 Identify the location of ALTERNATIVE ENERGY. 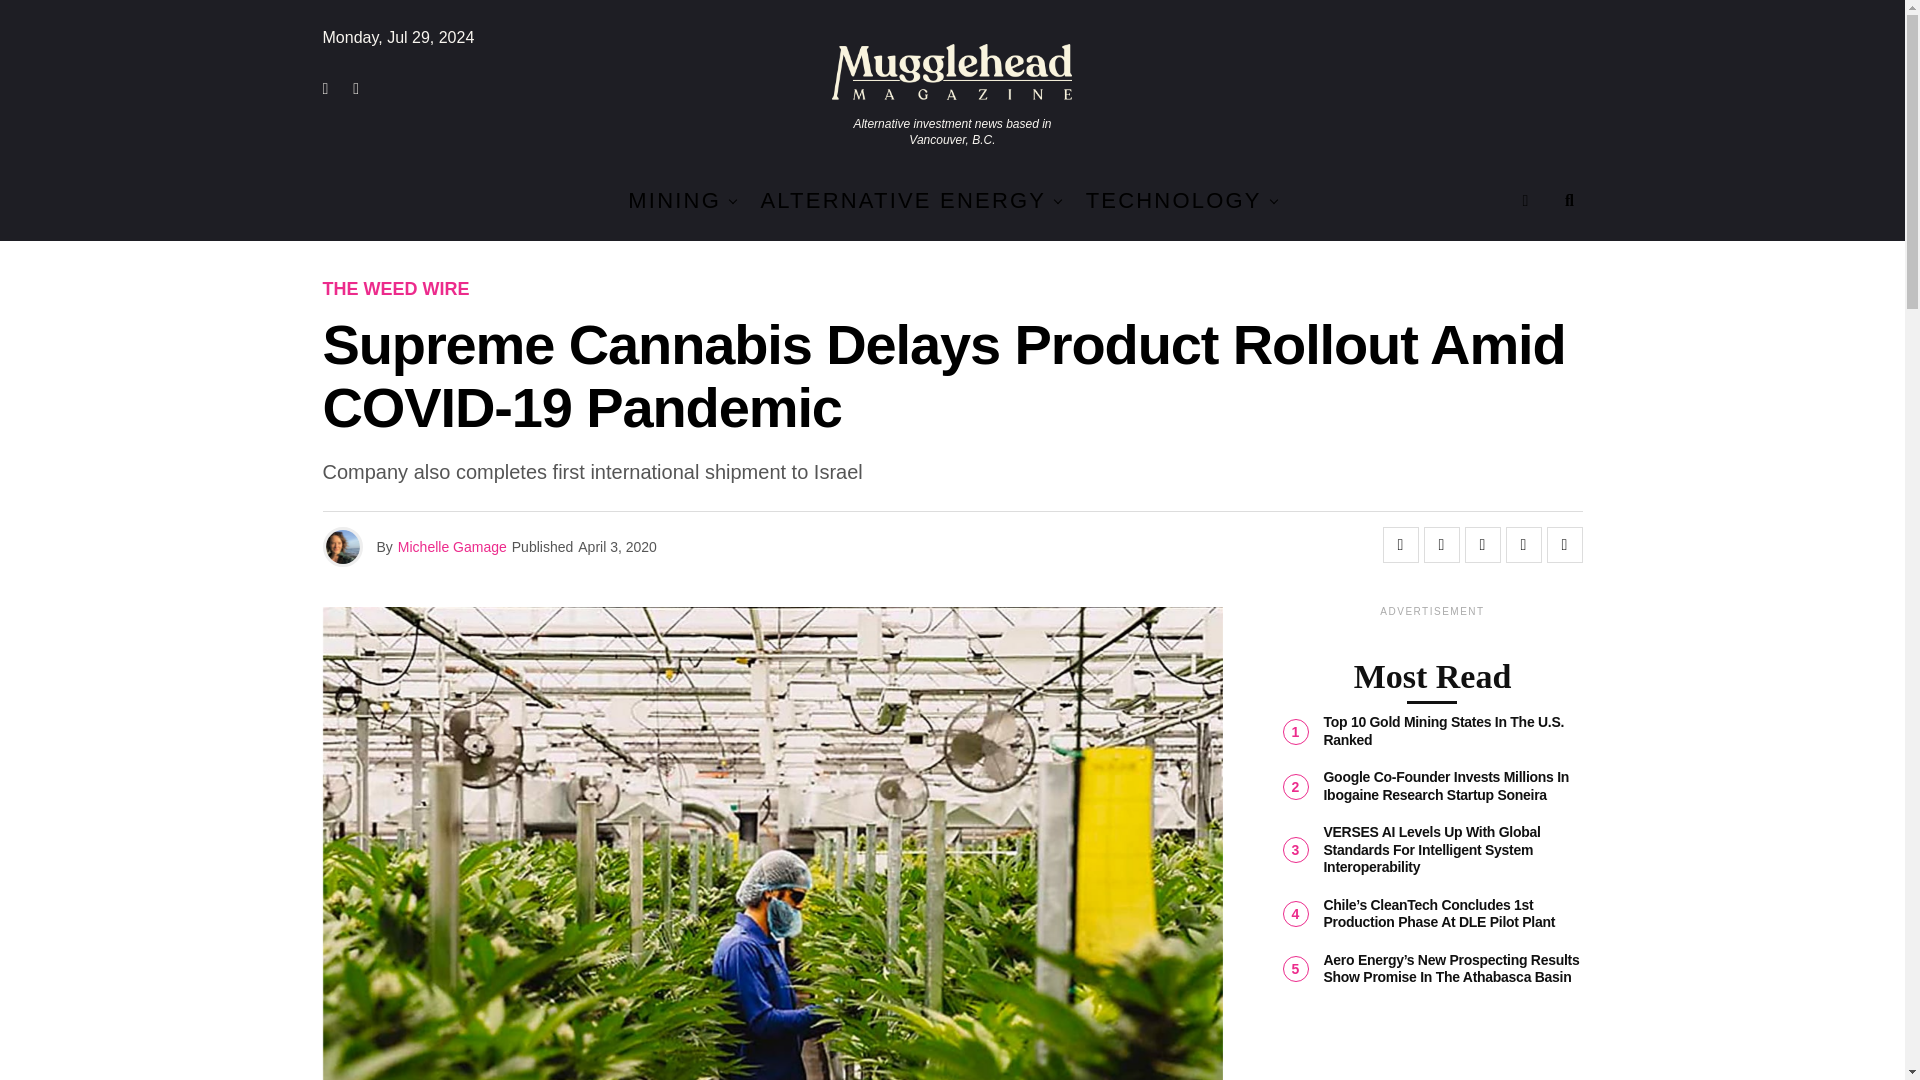
(903, 200).